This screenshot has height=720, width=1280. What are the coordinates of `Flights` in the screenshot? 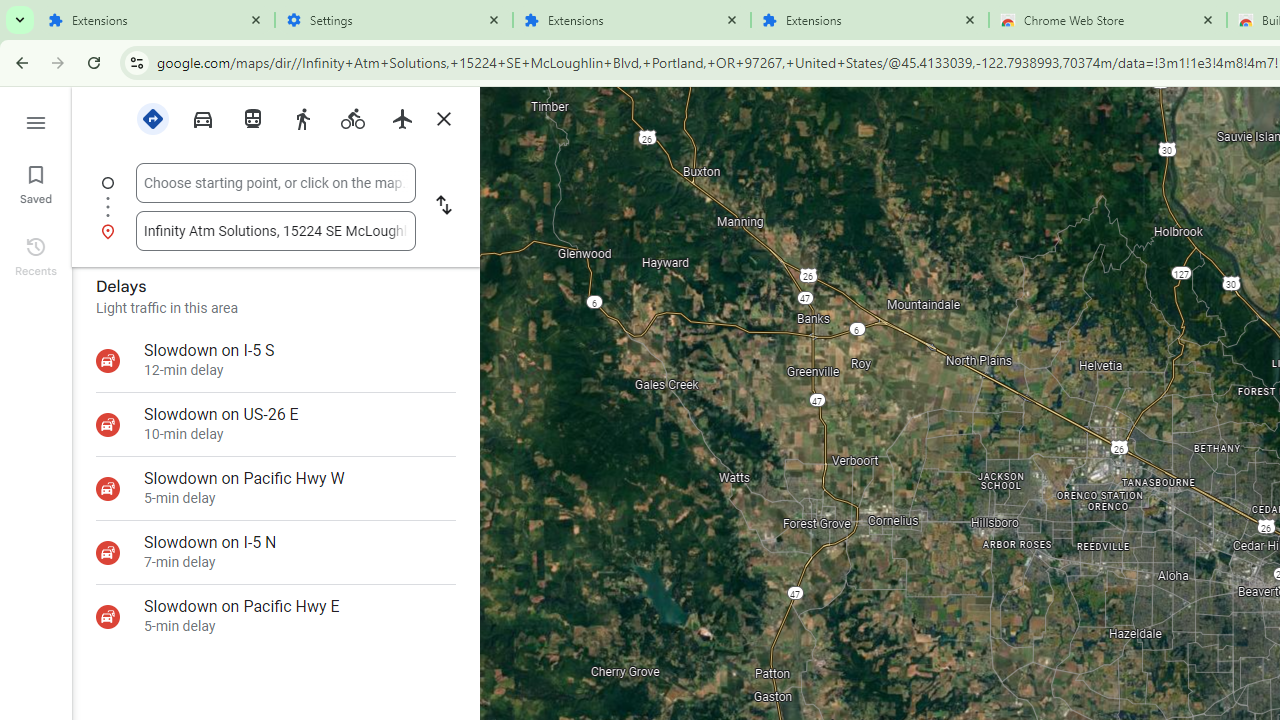 It's located at (402, 119).